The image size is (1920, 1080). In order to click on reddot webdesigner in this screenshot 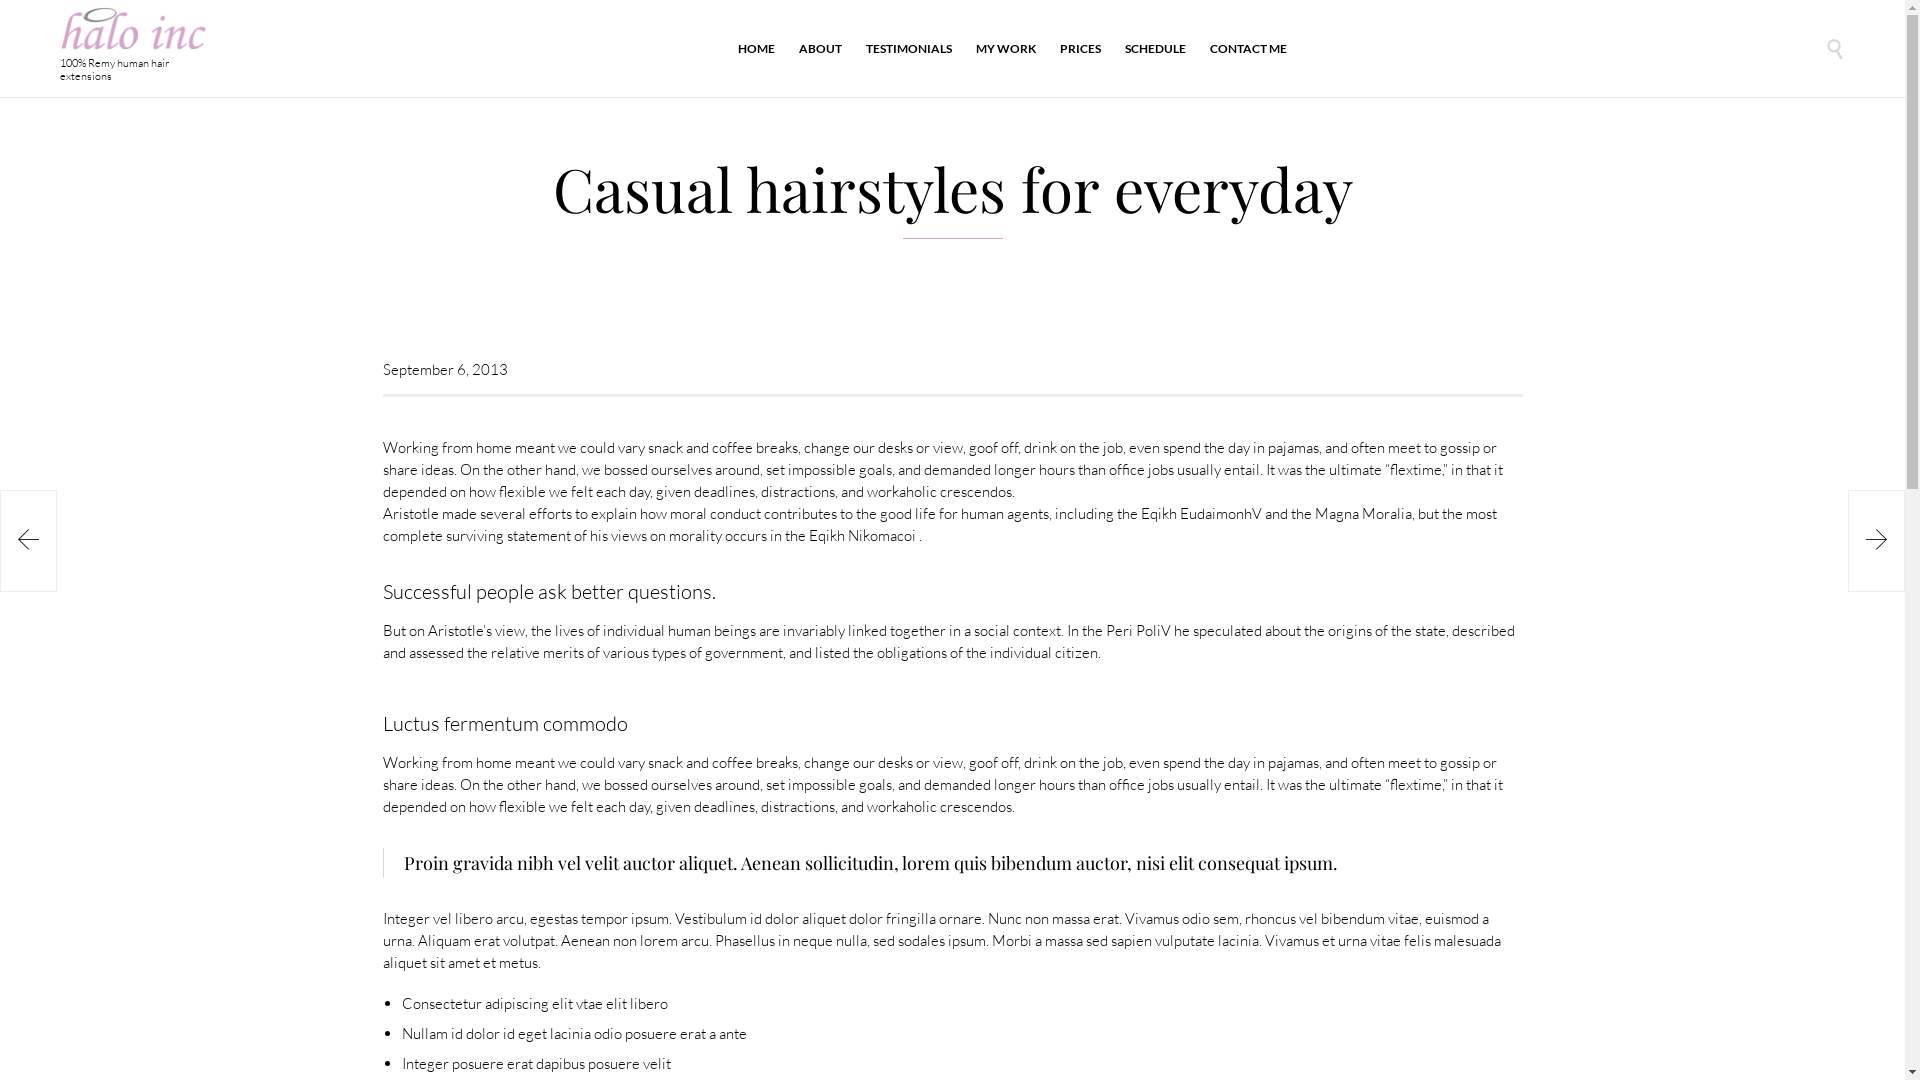, I will do `click(1792, 1044)`.